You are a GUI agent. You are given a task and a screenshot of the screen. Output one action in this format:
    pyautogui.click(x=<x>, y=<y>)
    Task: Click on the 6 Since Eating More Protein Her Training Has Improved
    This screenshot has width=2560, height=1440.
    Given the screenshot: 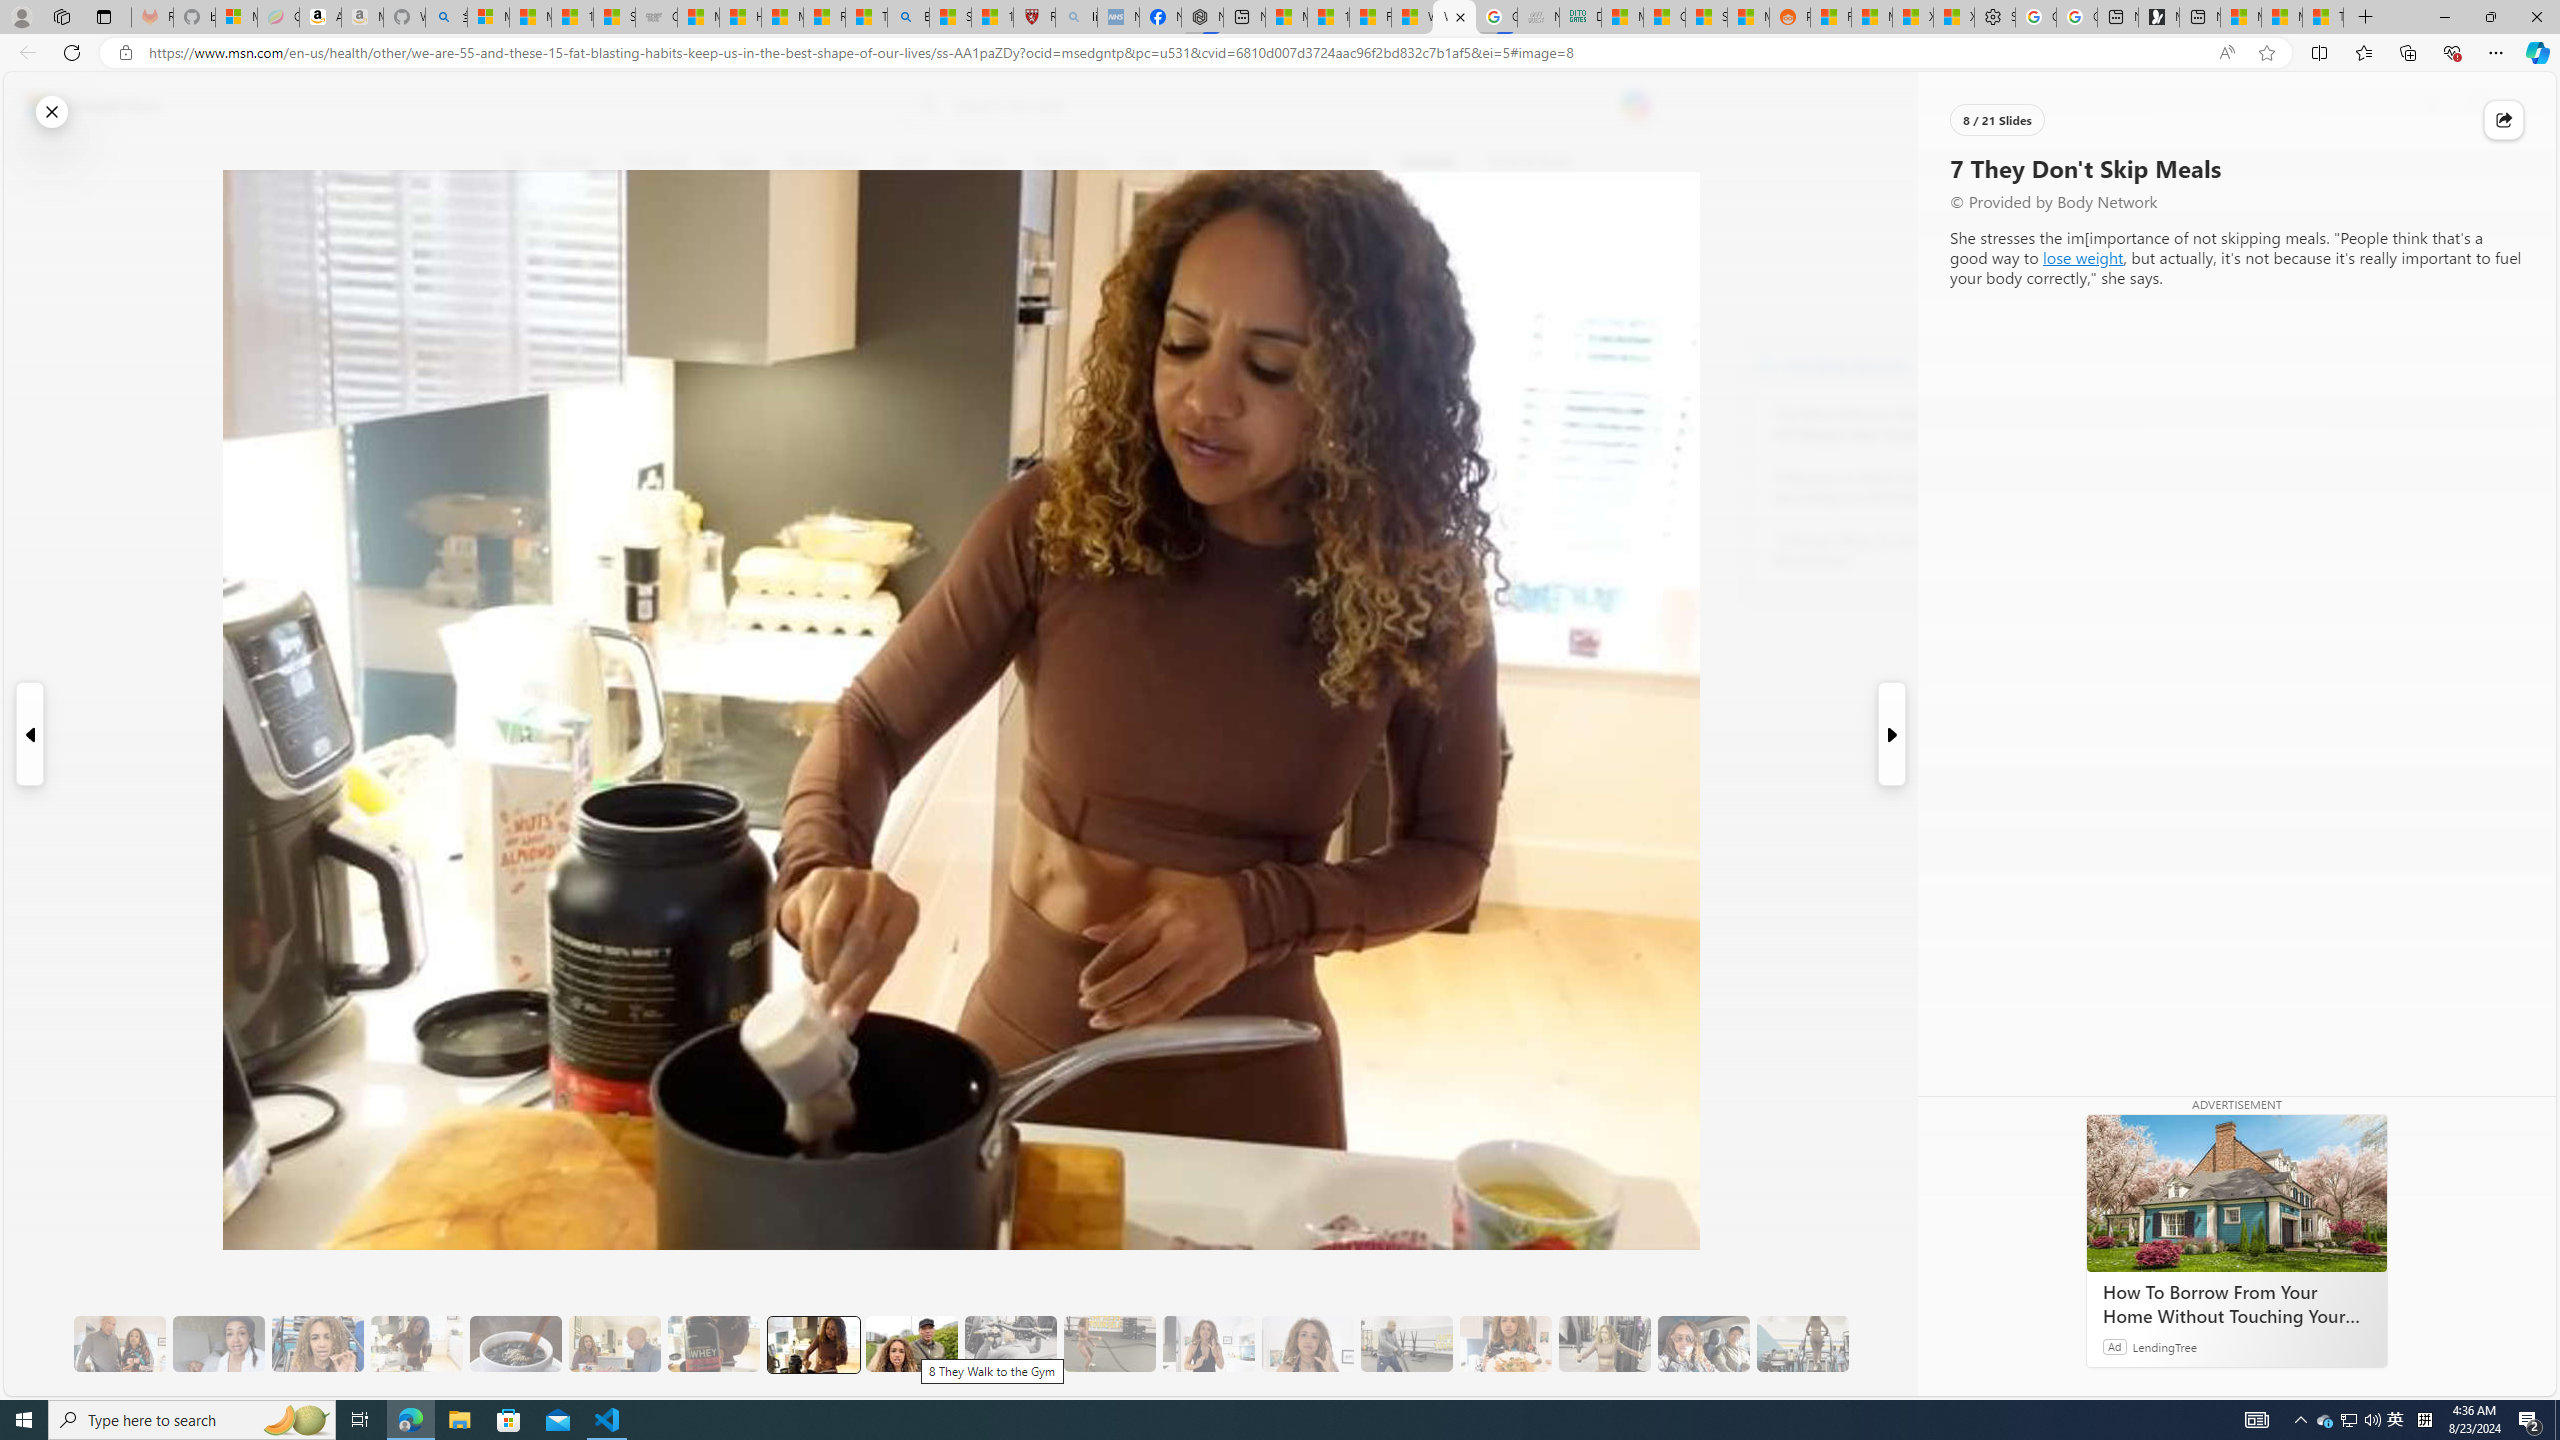 What is the action you would take?
    pyautogui.click(x=714, y=1344)
    